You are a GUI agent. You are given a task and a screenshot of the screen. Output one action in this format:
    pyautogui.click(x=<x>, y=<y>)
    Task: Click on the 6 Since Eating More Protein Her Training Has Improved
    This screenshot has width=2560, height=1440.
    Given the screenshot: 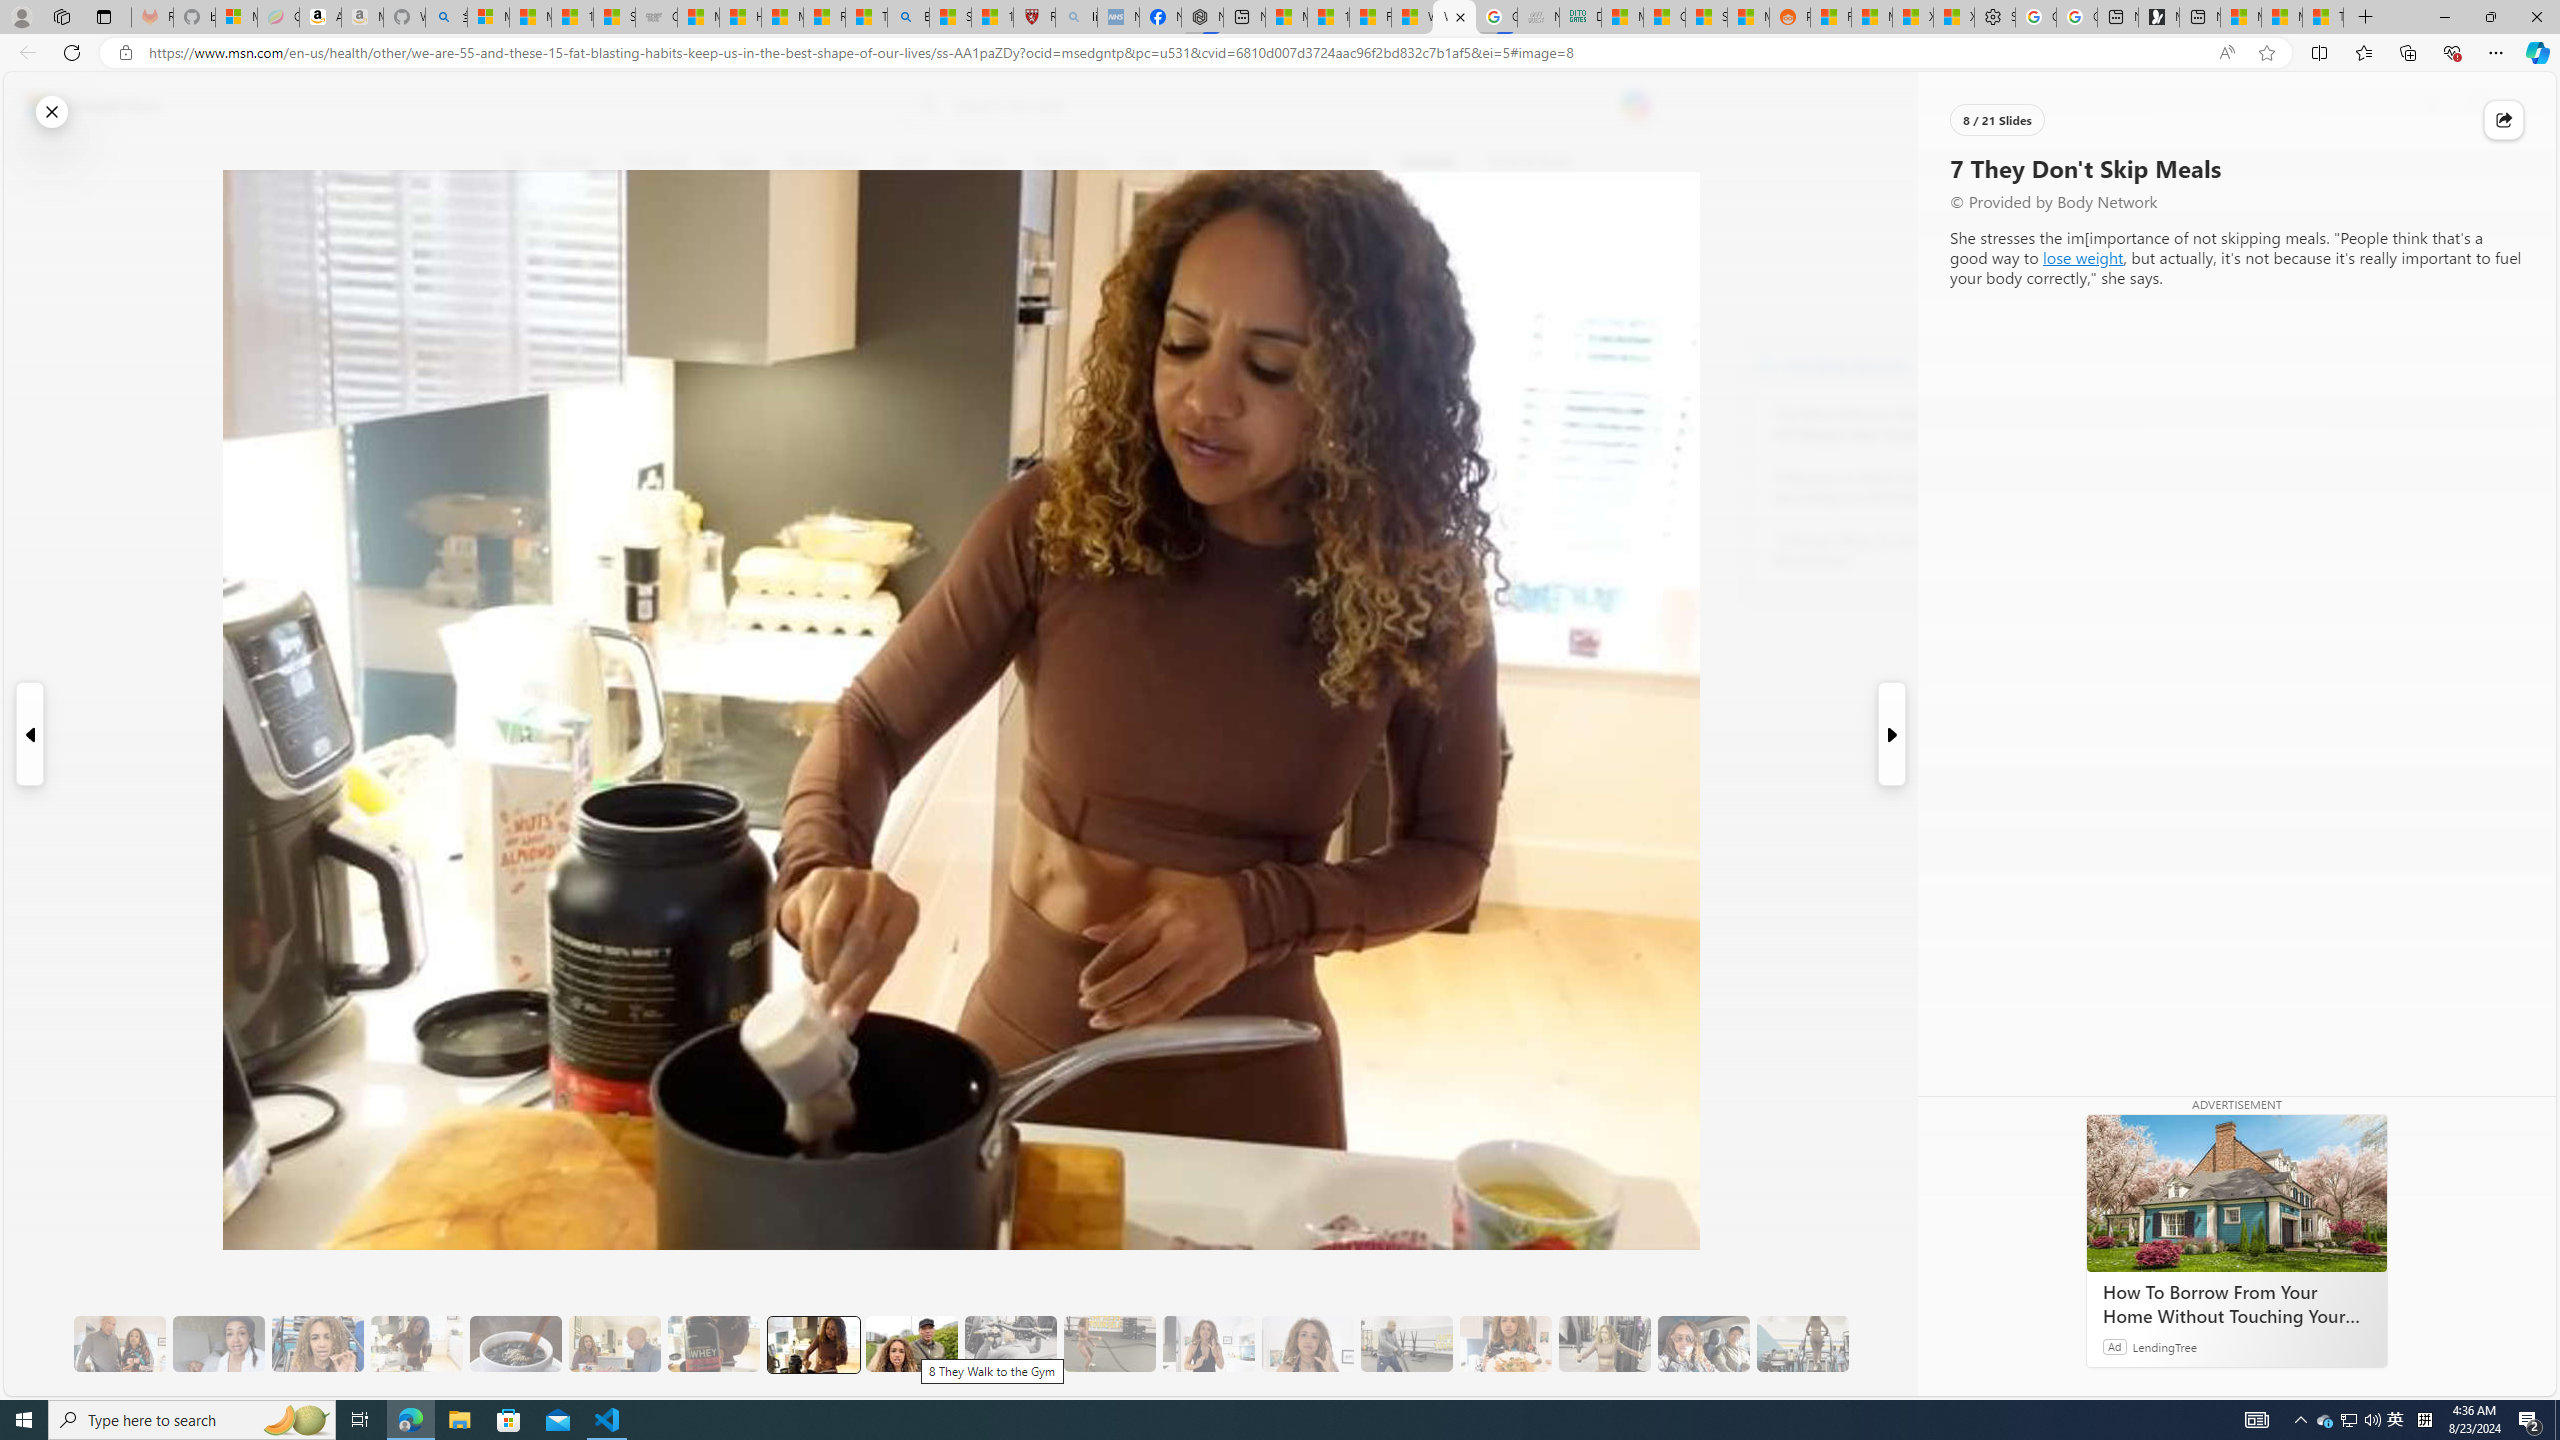 What is the action you would take?
    pyautogui.click(x=714, y=1344)
    